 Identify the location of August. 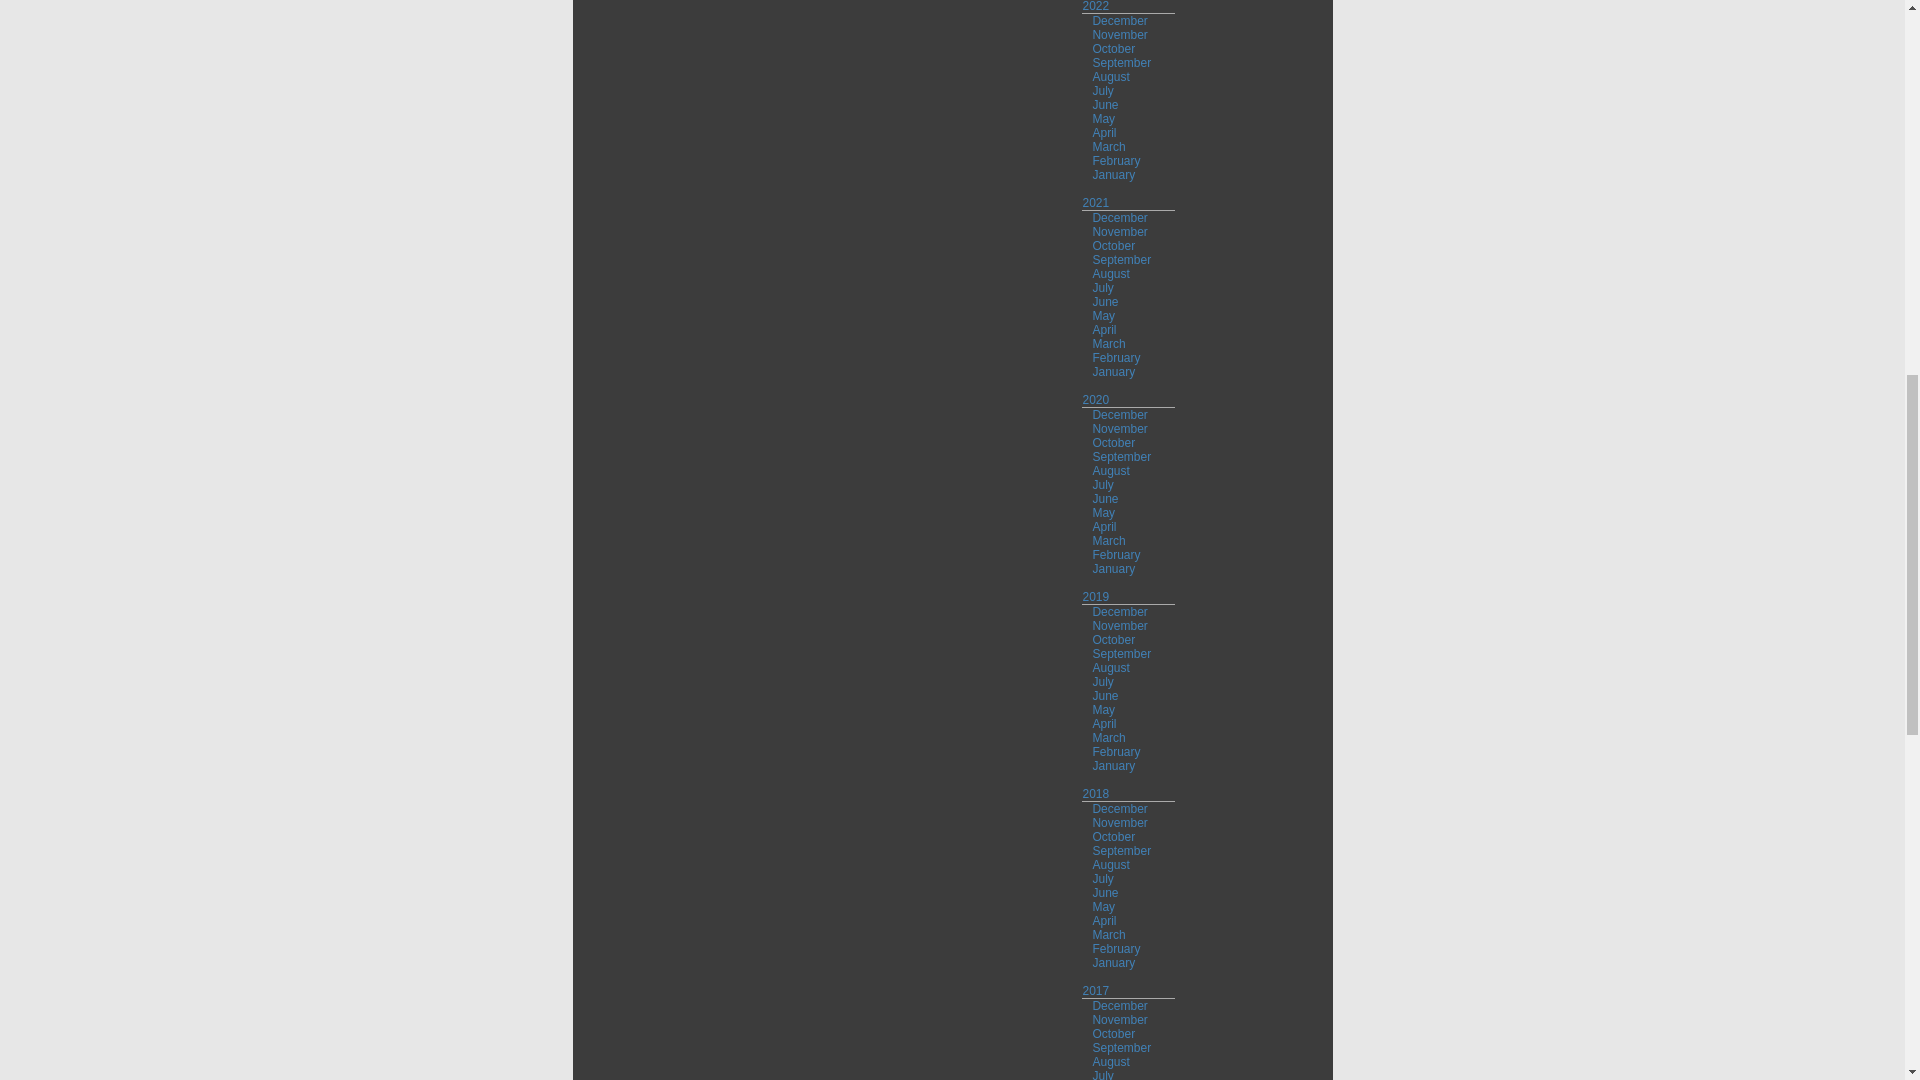
(1110, 77).